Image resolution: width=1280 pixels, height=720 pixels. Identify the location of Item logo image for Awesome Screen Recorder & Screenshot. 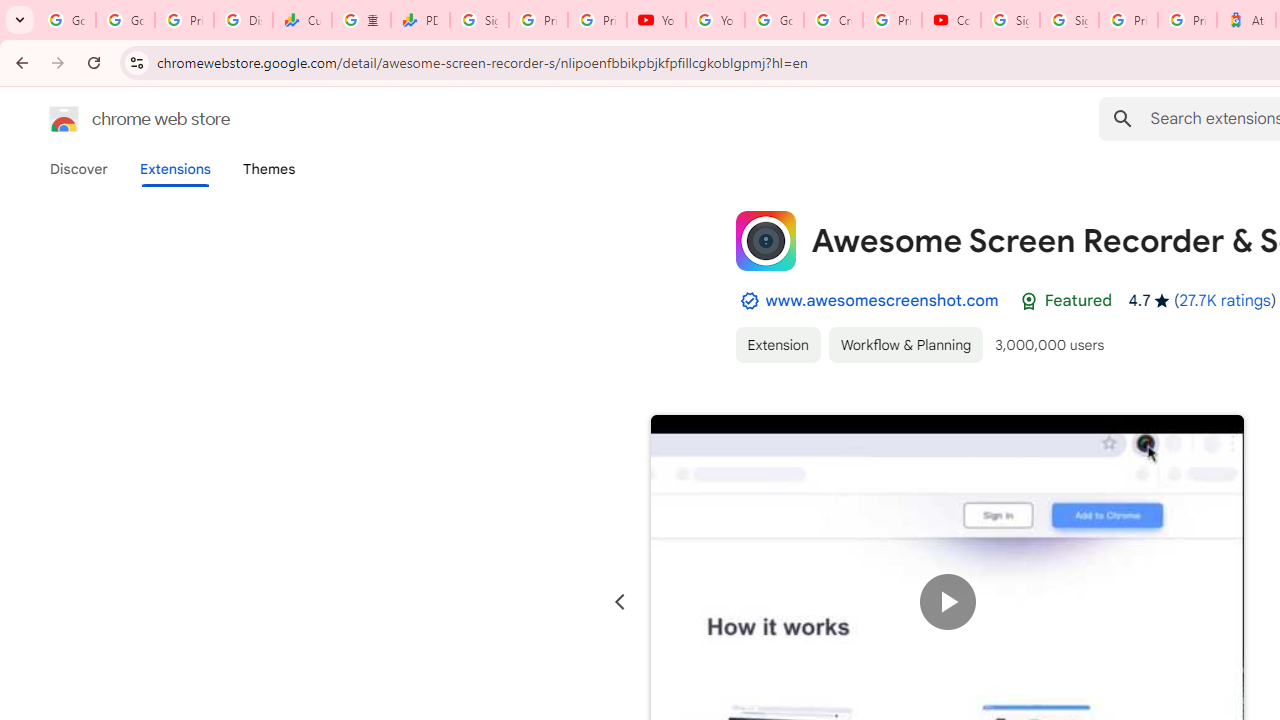
(765, 240).